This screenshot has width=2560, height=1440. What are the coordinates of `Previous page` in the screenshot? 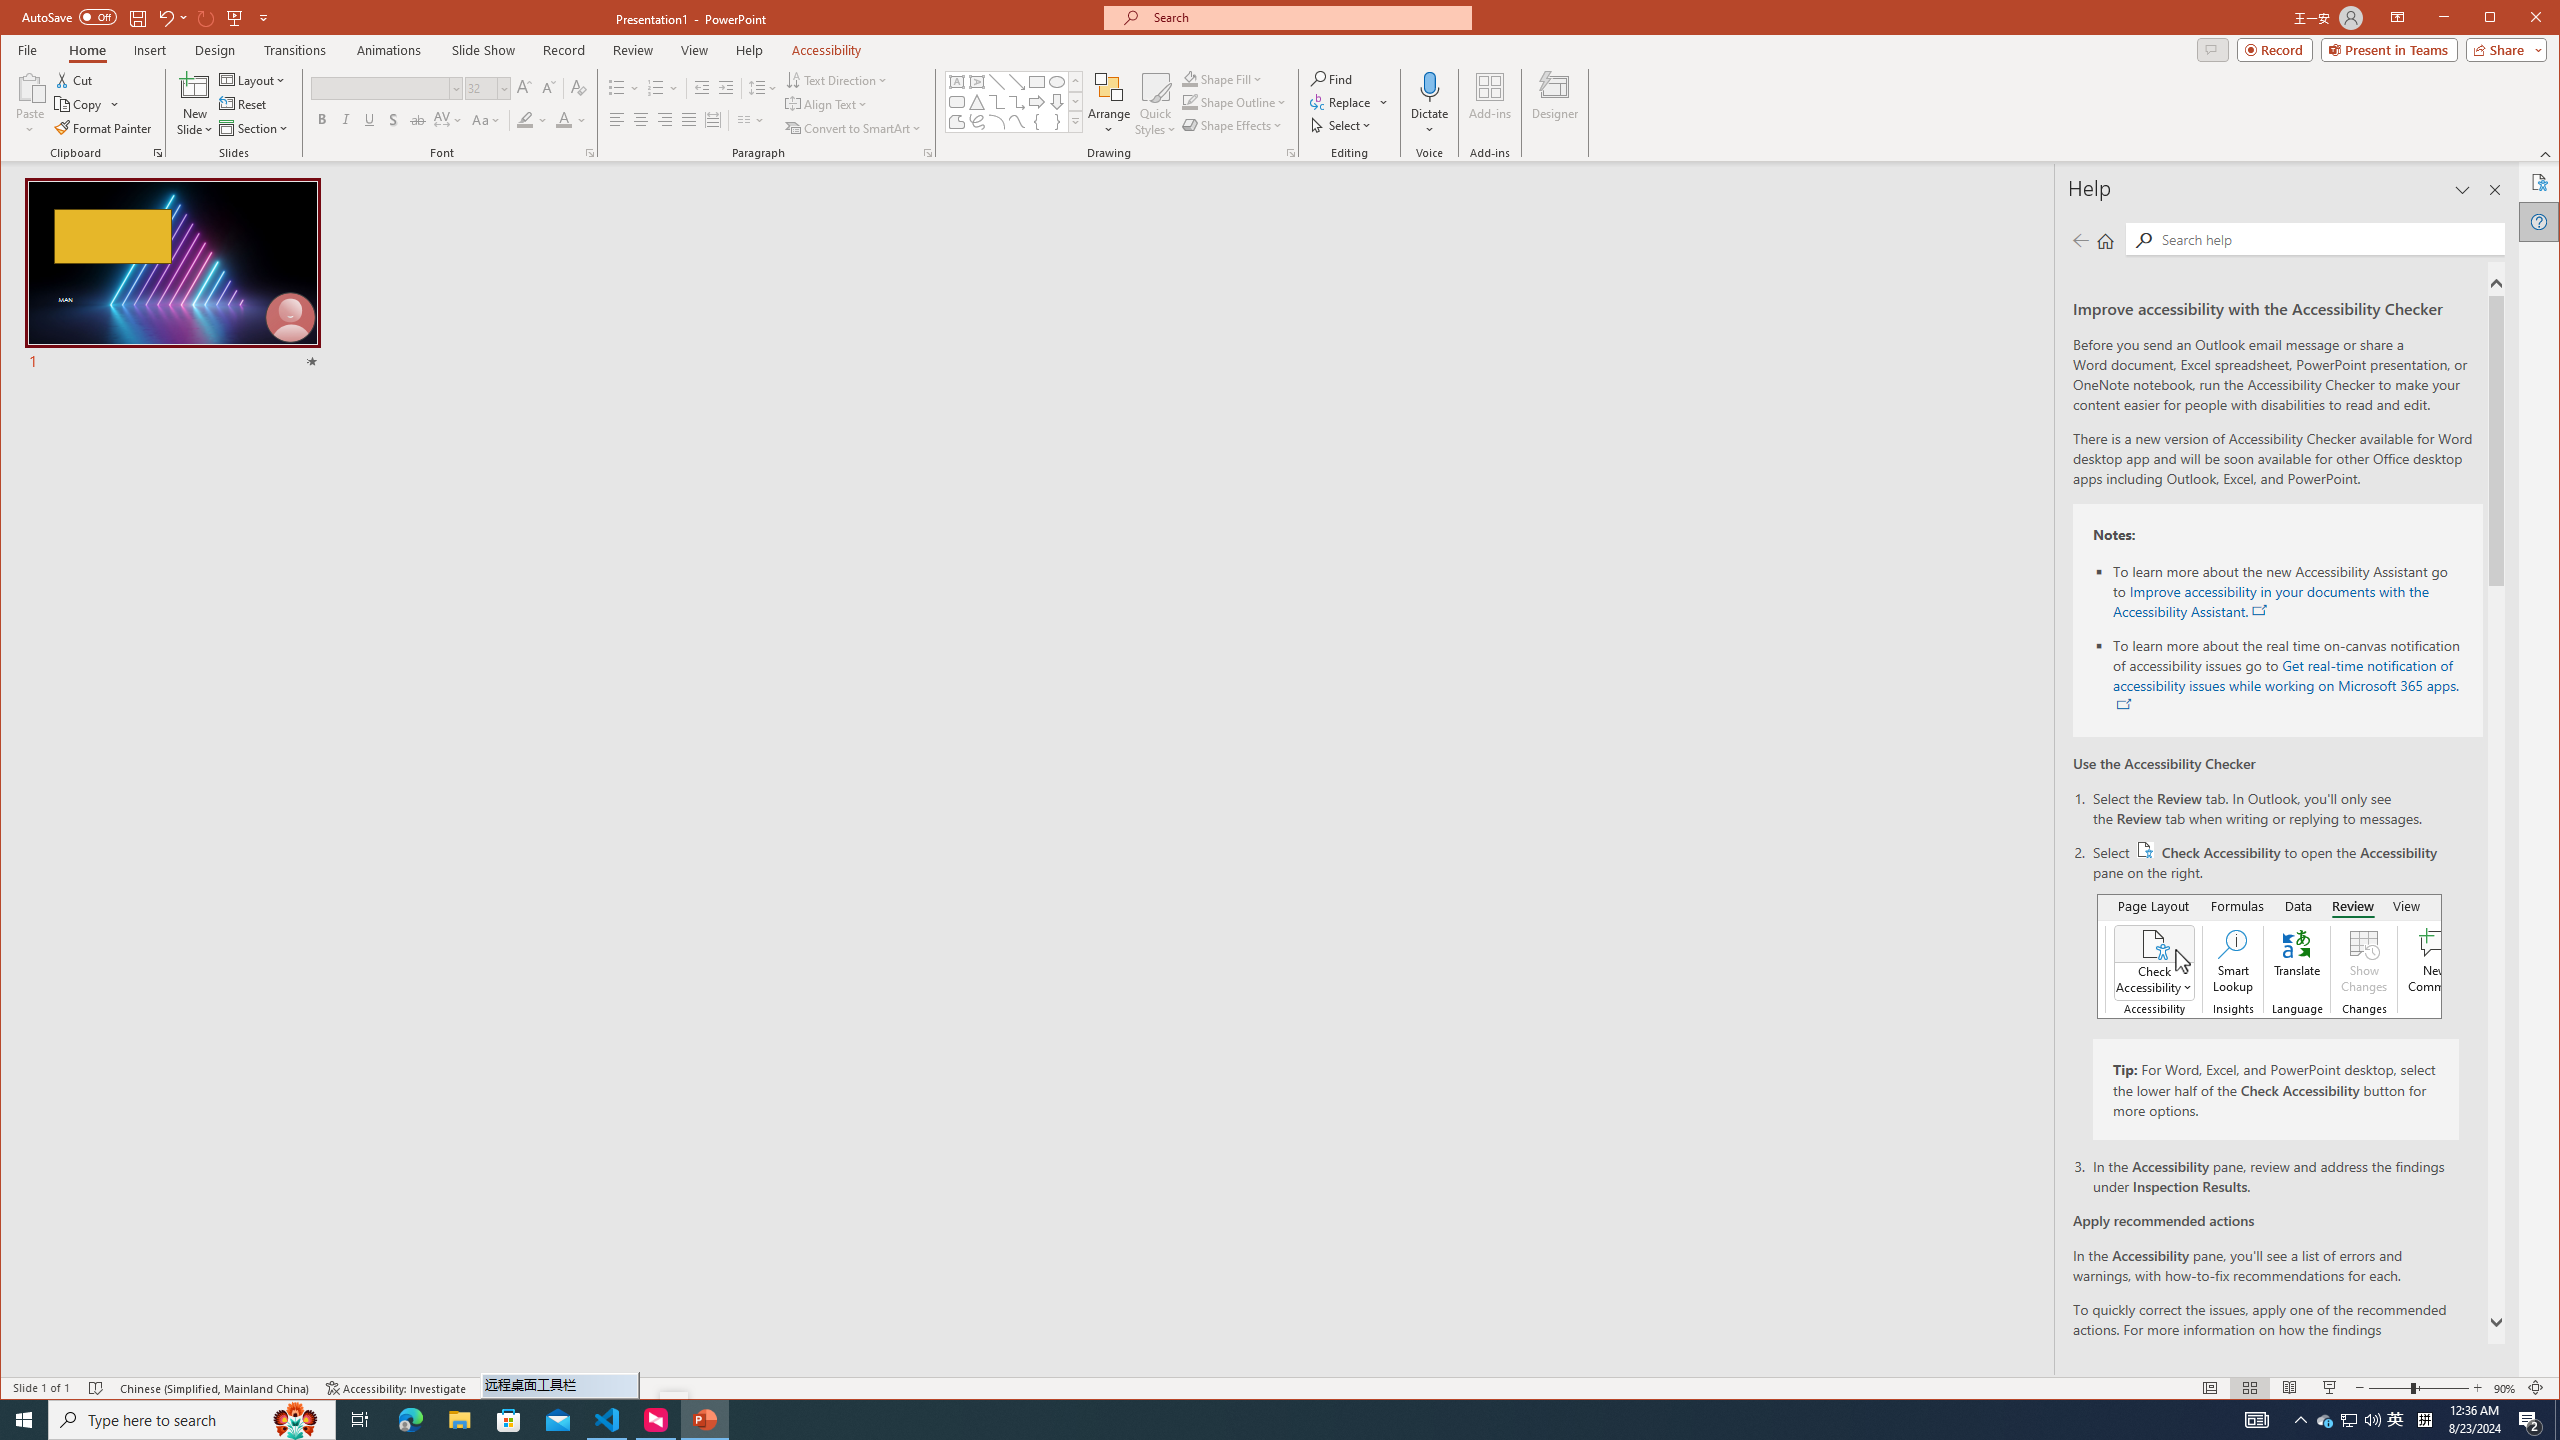 It's located at (2081, 240).